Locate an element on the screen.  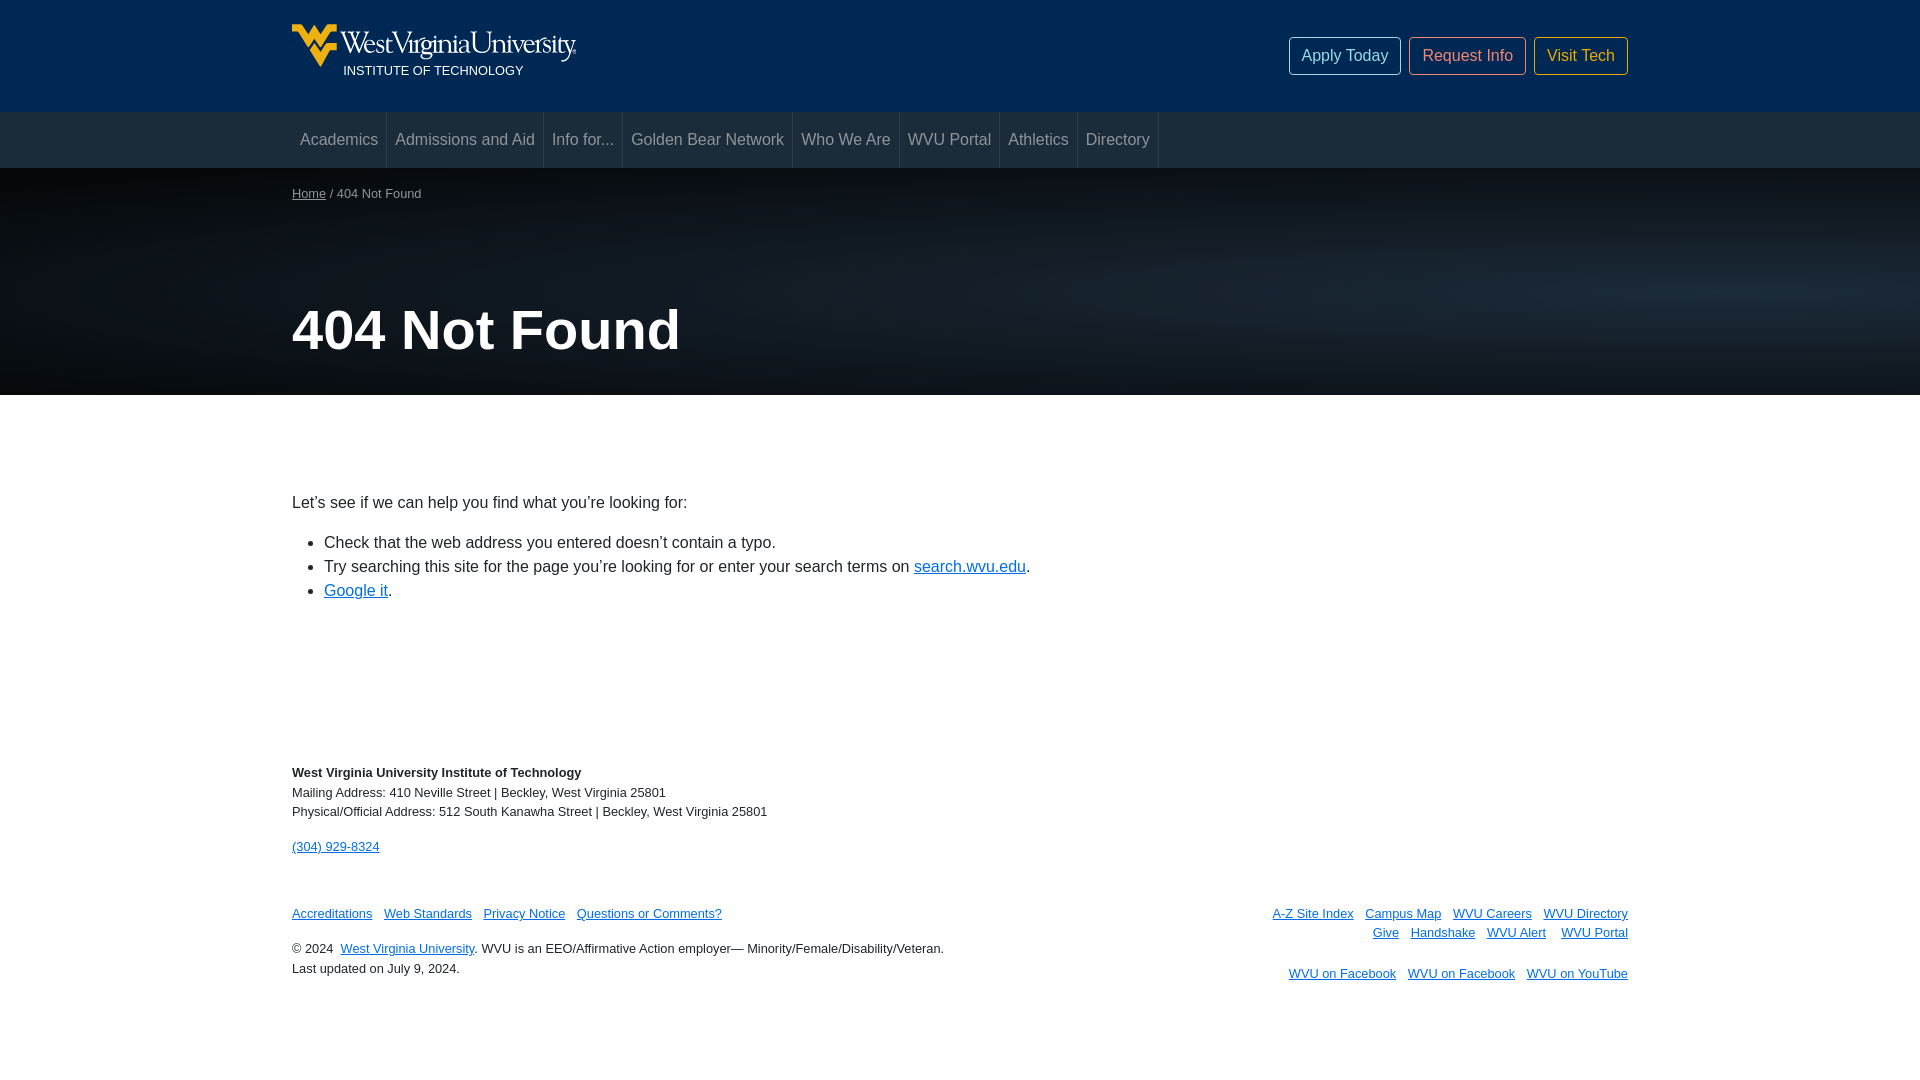
Athletics is located at coordinates (733, 56).